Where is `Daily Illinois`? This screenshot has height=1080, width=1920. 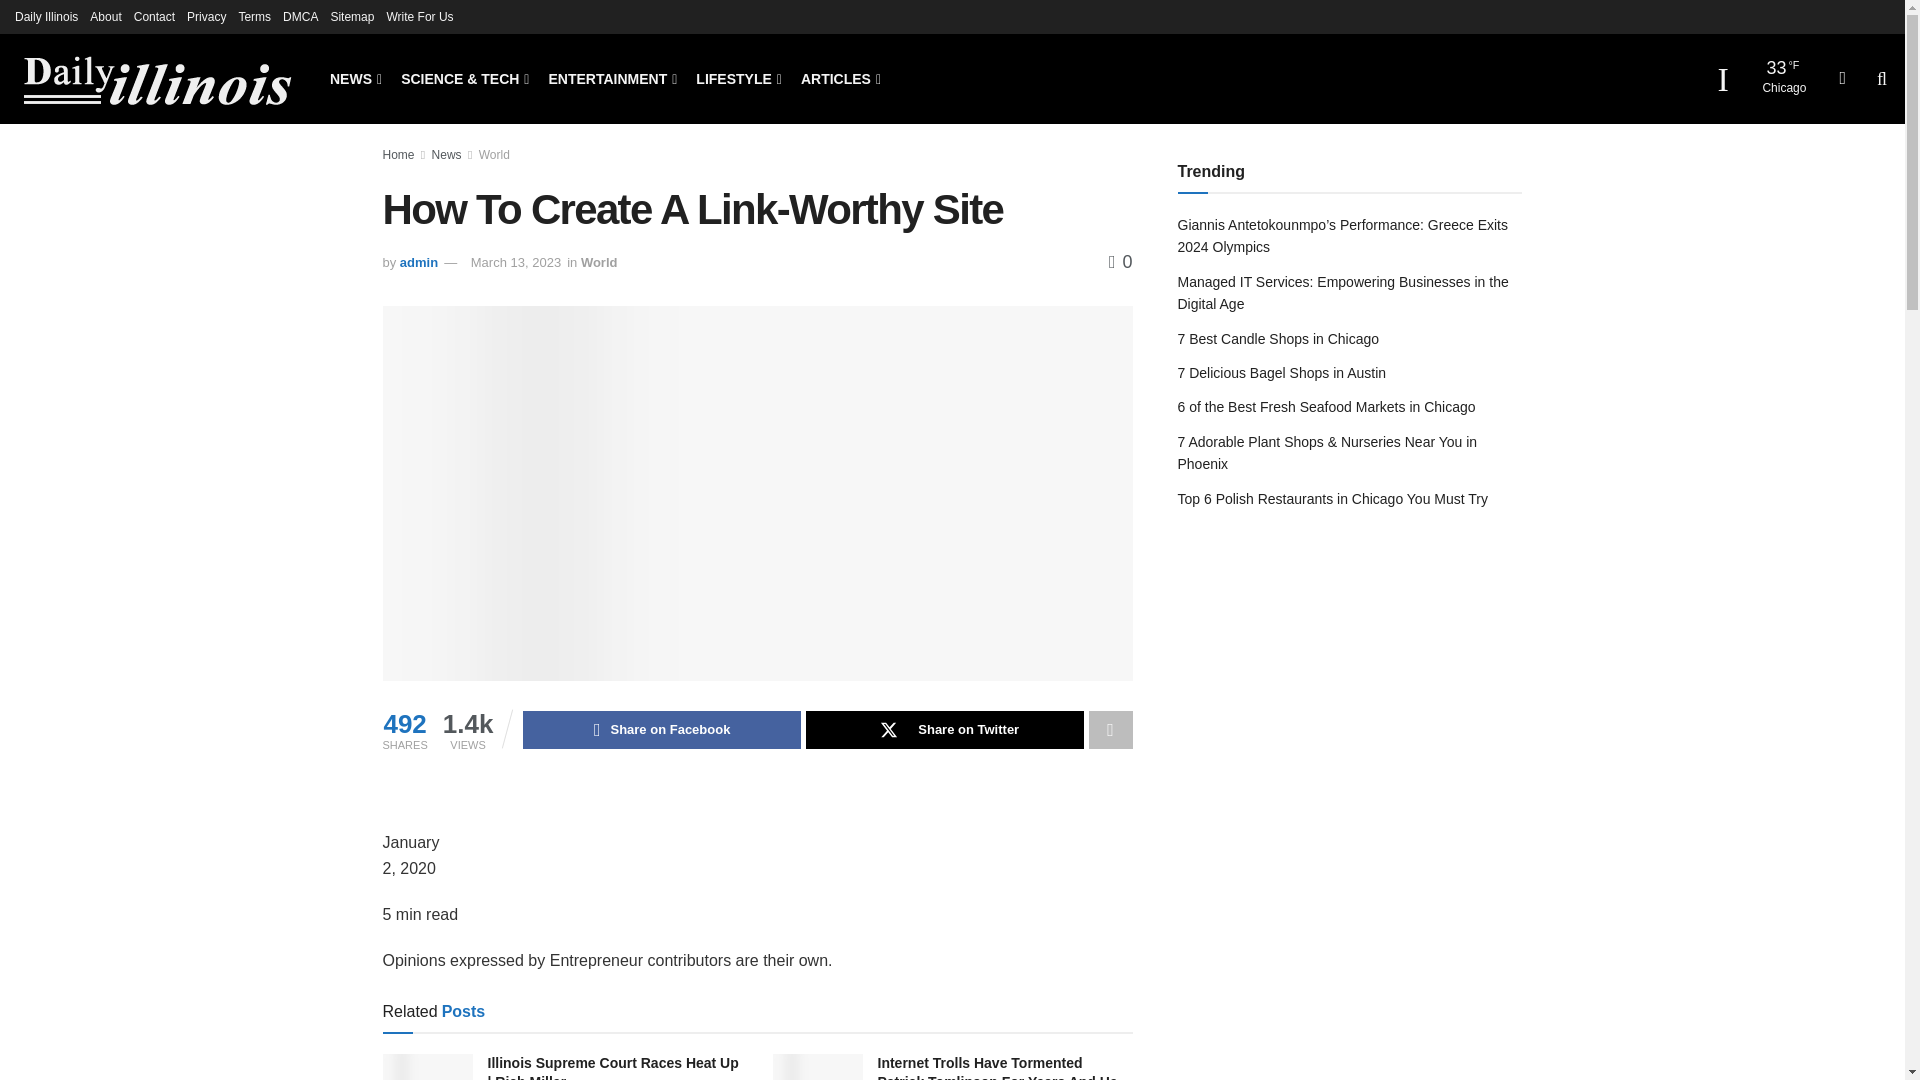 Daily Illinois is located at coordinates (46, 16).